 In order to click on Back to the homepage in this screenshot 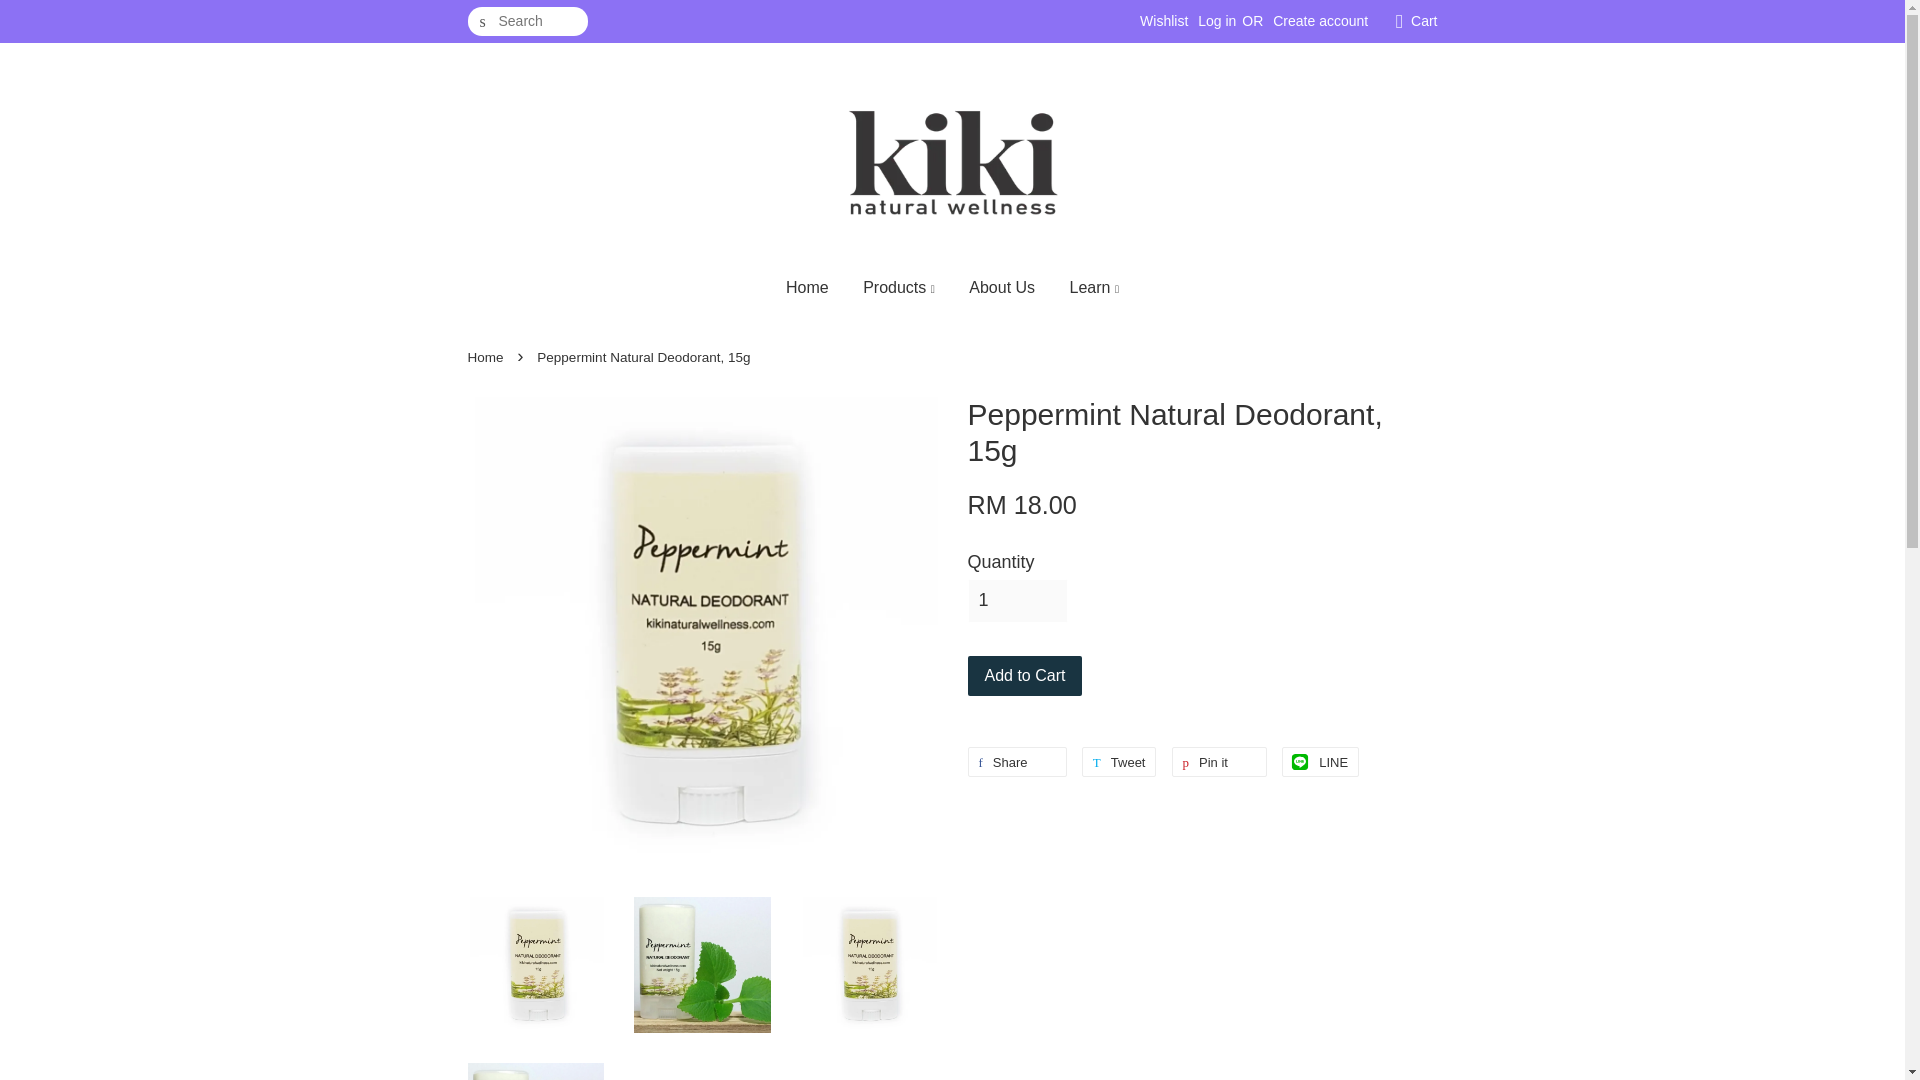, I will do `click(488, 357)`.